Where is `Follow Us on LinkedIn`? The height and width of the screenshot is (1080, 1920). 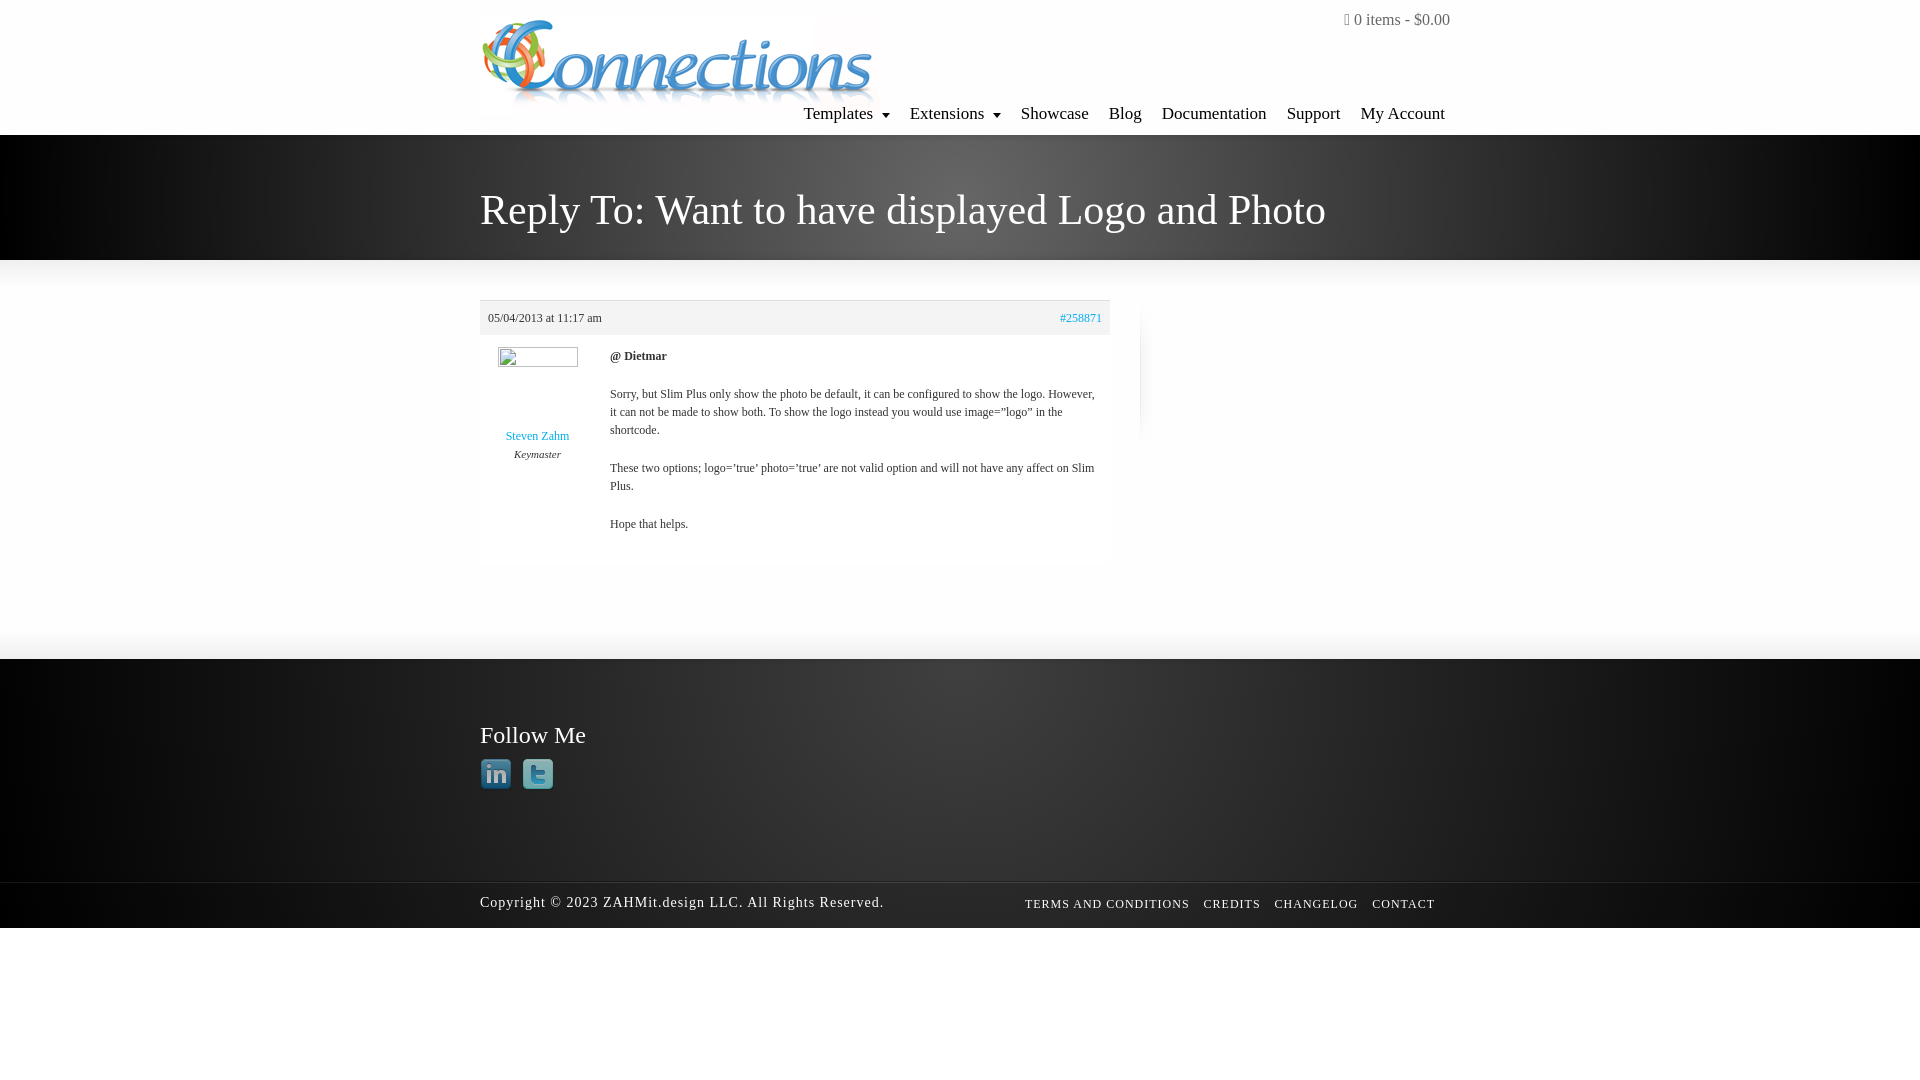
Follow Us on LinkedIn is located at coordinates (496, 774).